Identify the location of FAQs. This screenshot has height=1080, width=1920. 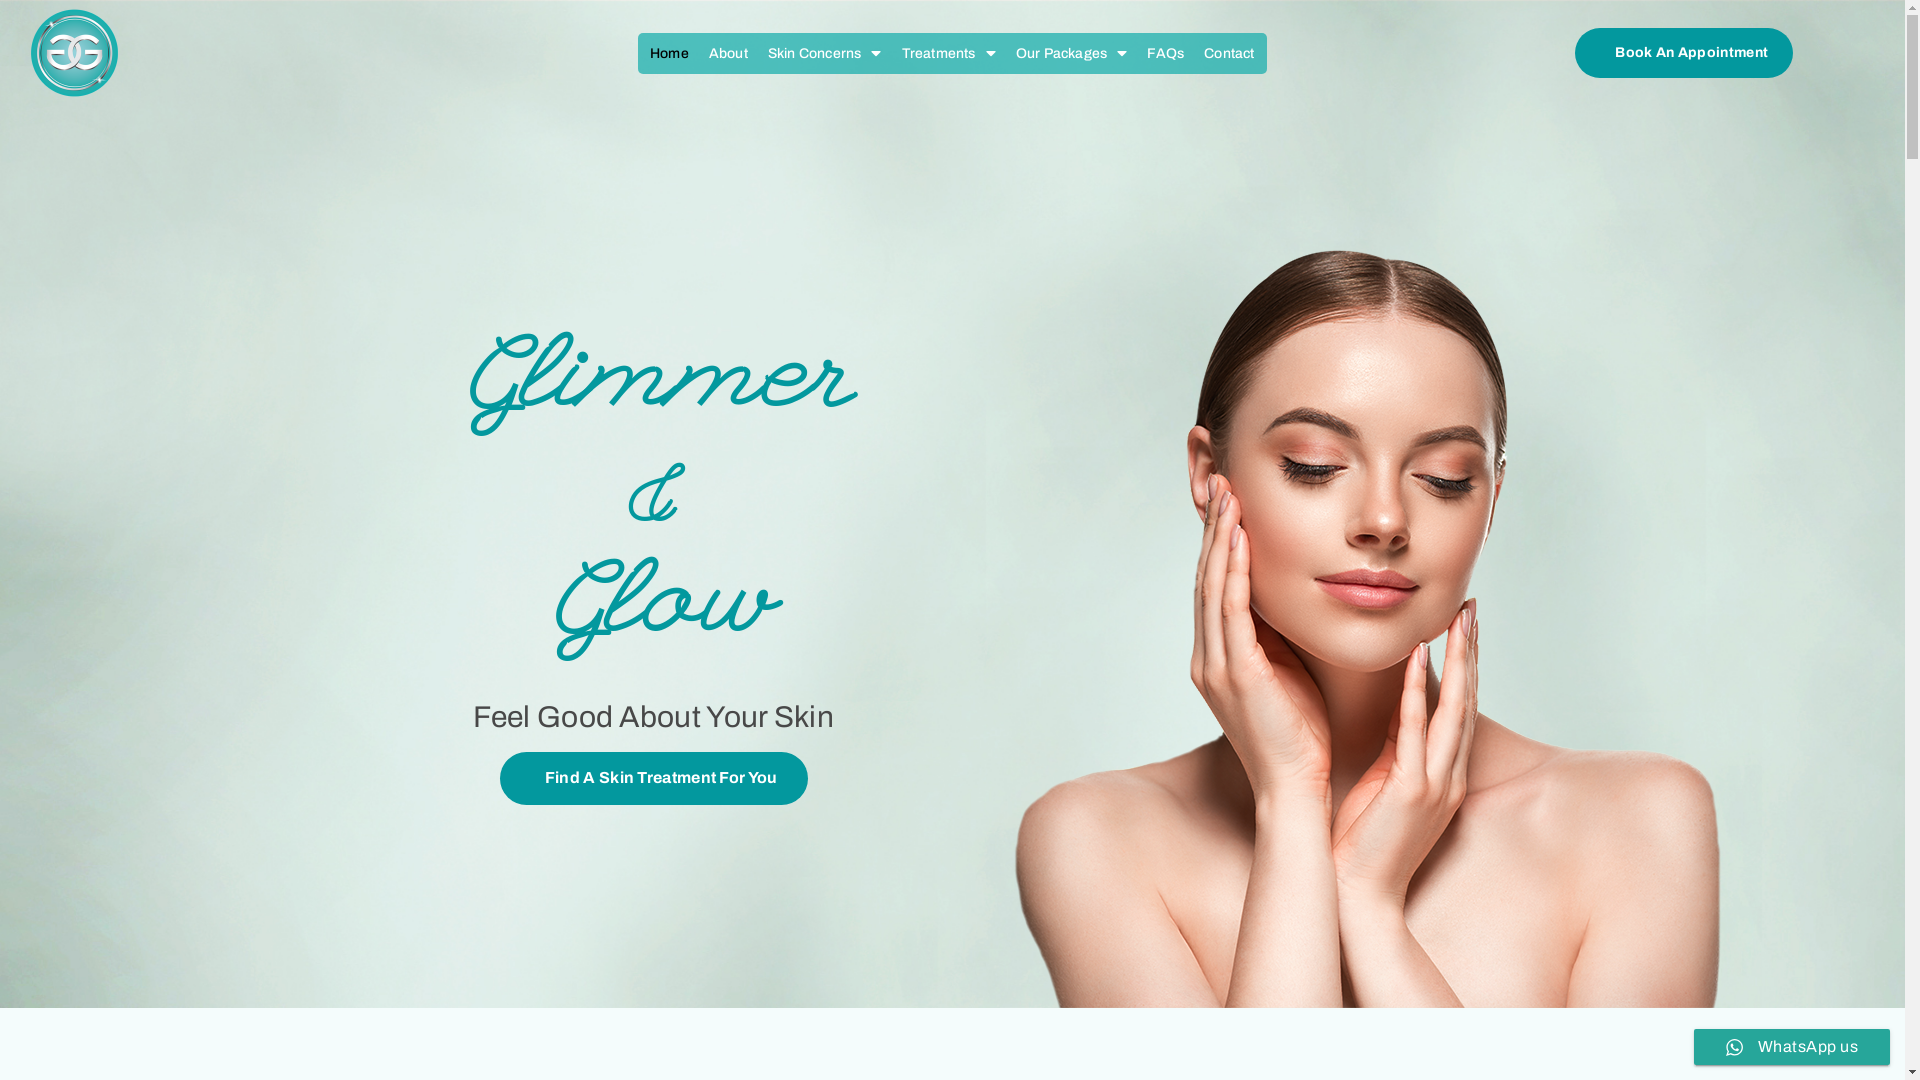
(1166, 52).